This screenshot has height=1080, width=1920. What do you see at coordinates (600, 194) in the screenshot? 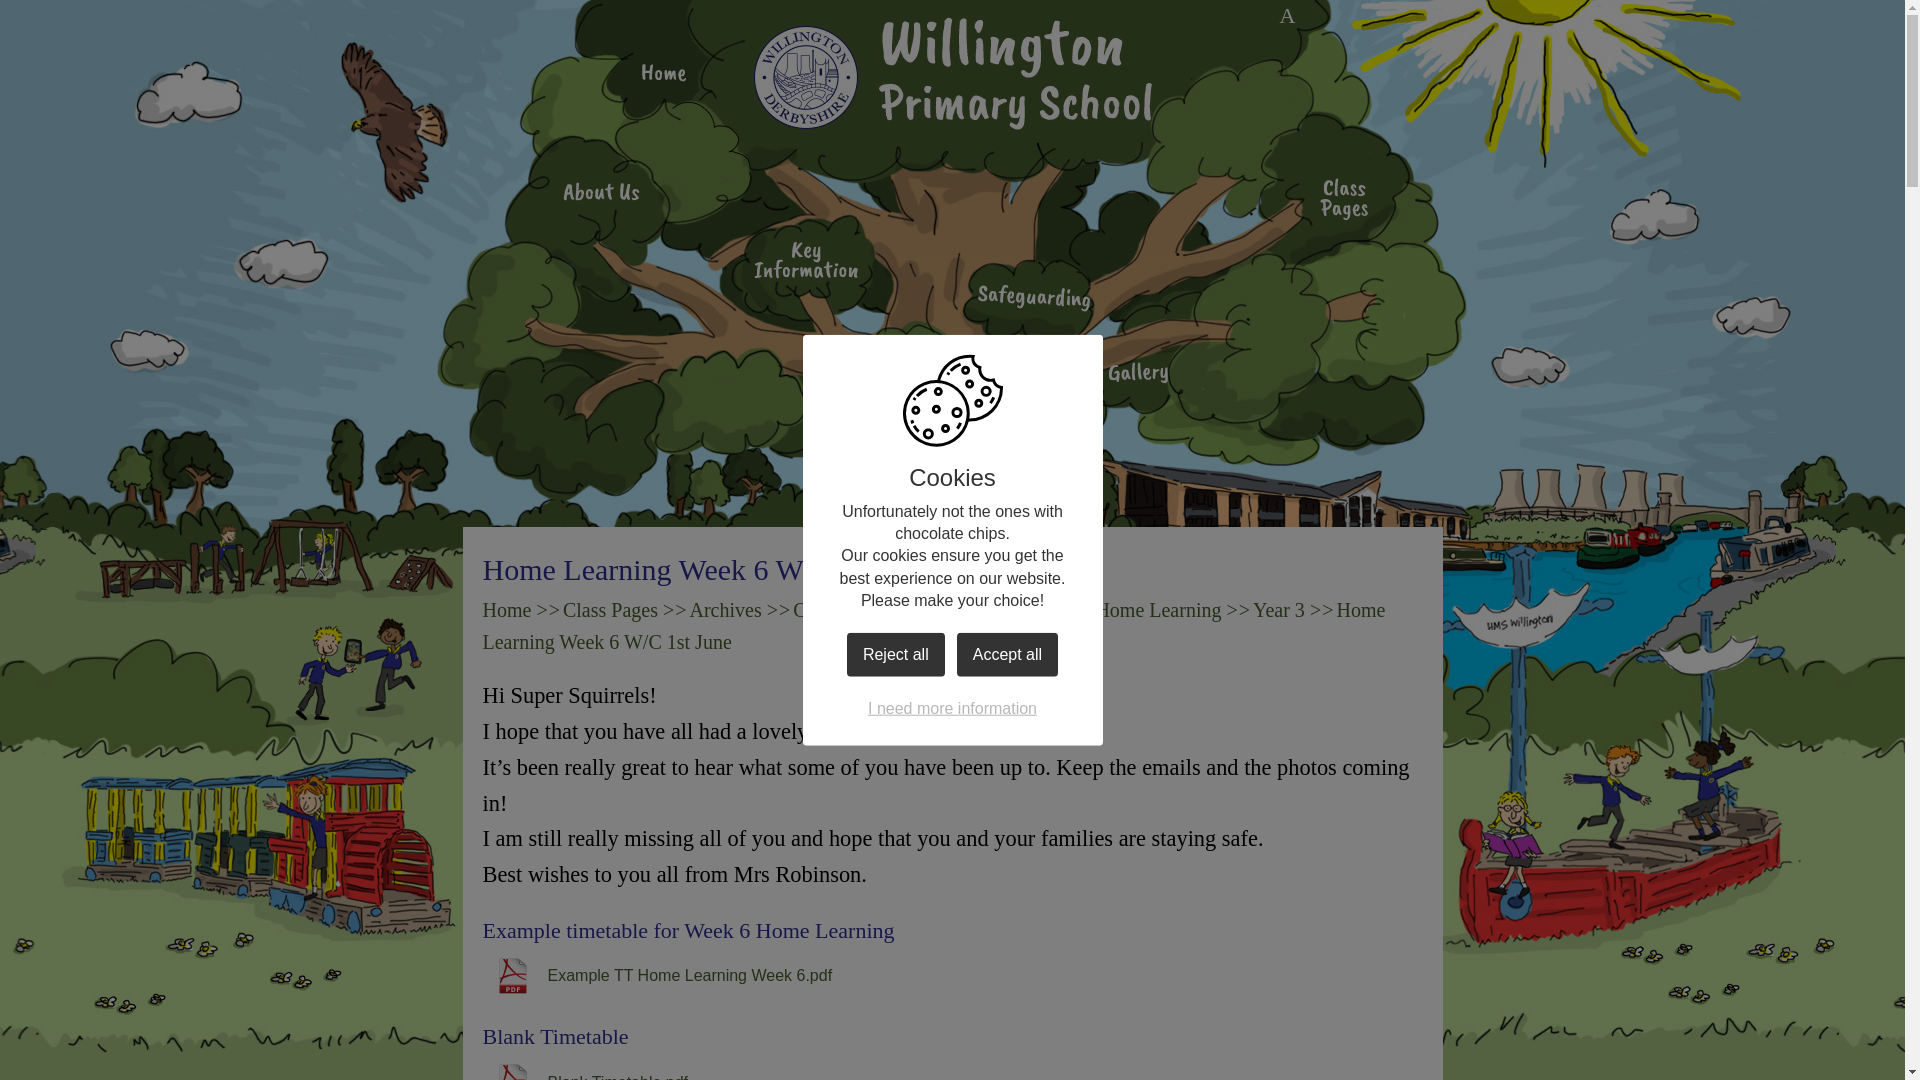
I see `About Us` at bounding box center [600, 194].